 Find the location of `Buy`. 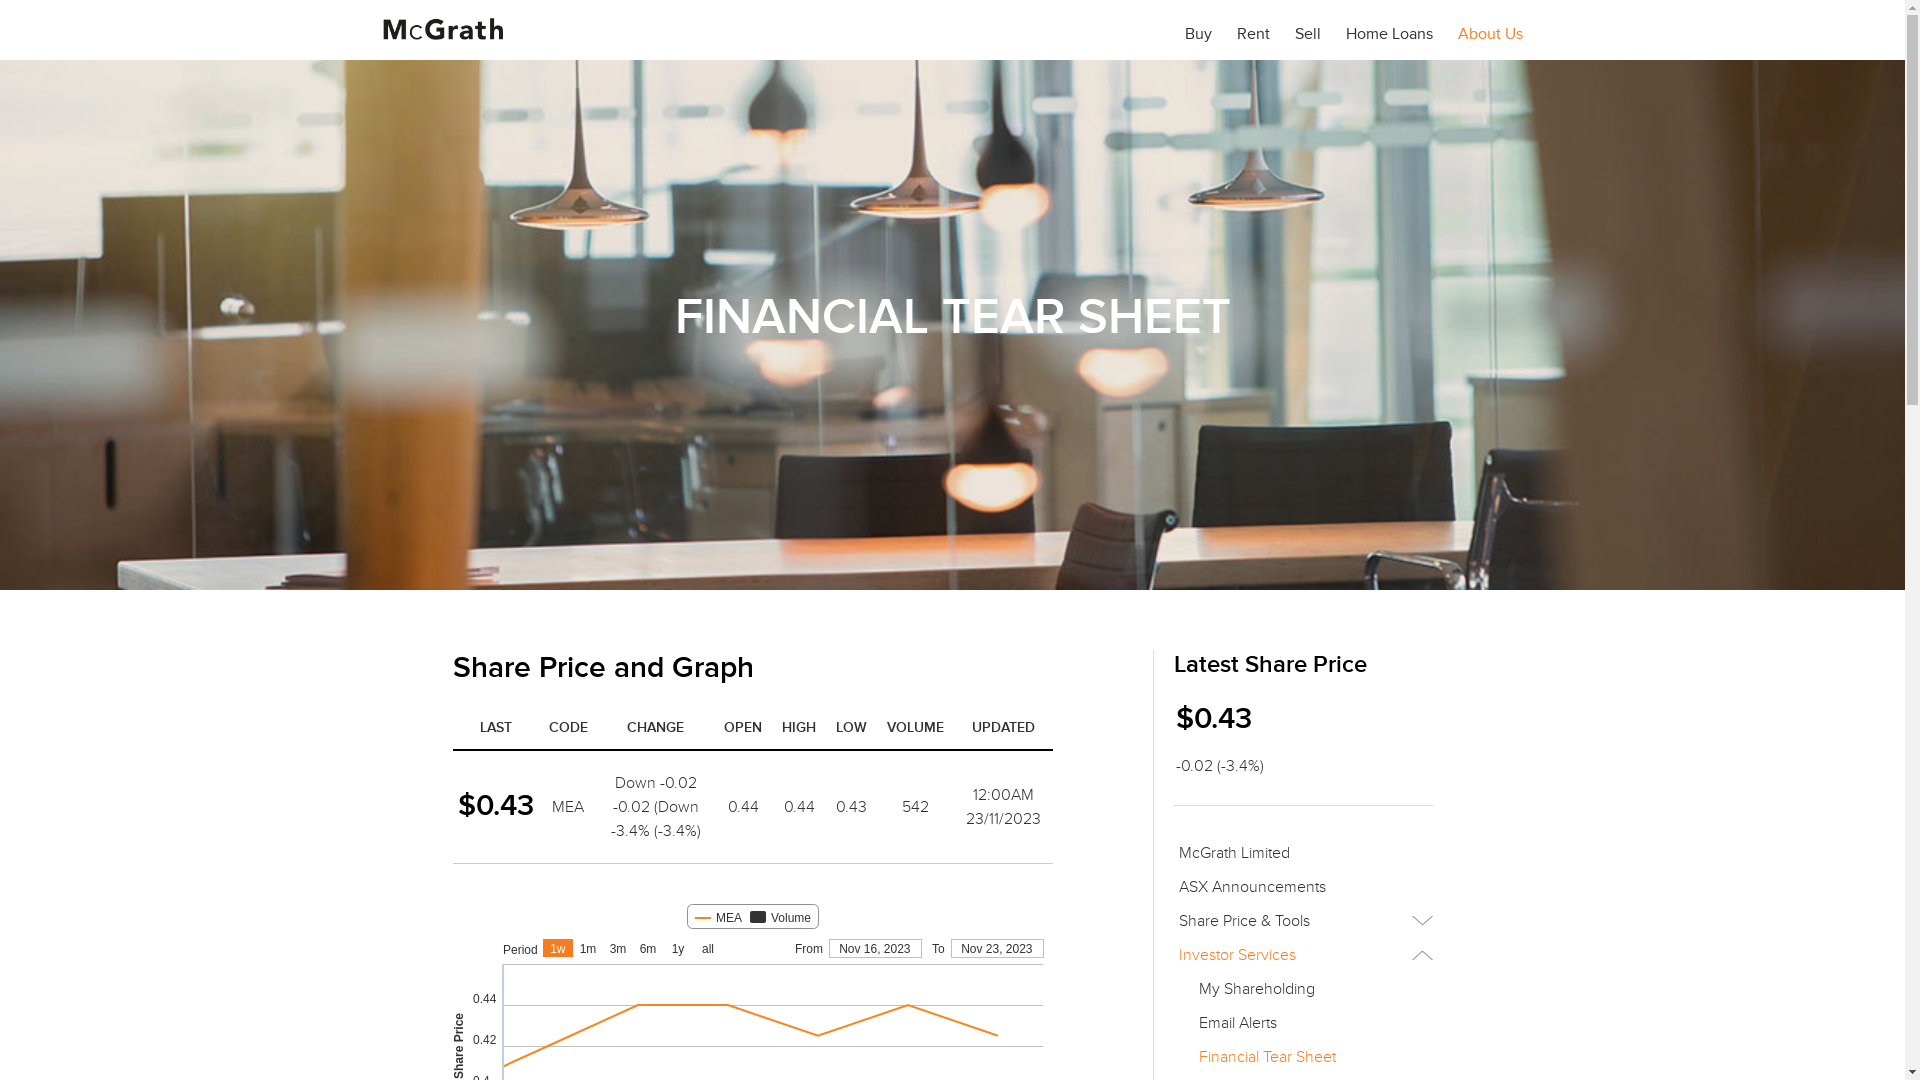

Buy is located at coordinates (1198, 37).